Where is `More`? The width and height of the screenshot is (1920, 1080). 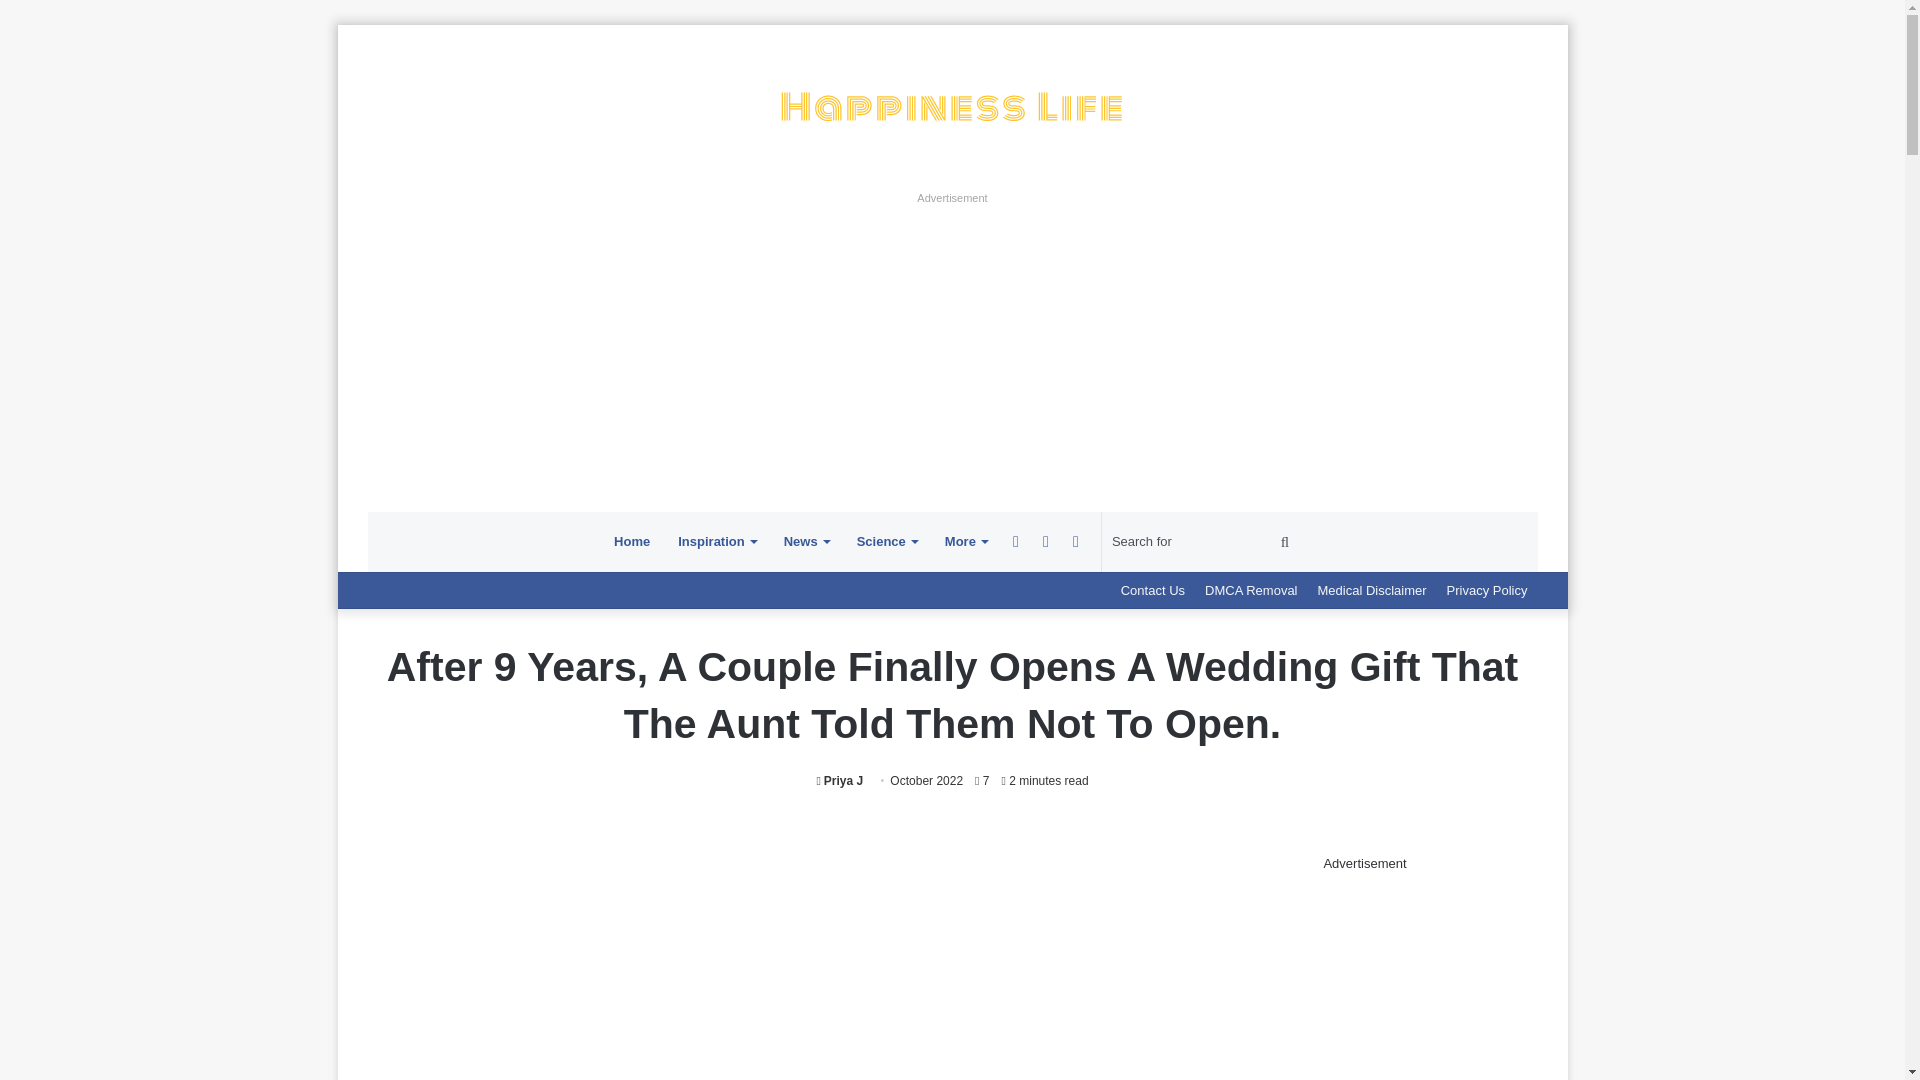 More is located at coordinates (966, 542).